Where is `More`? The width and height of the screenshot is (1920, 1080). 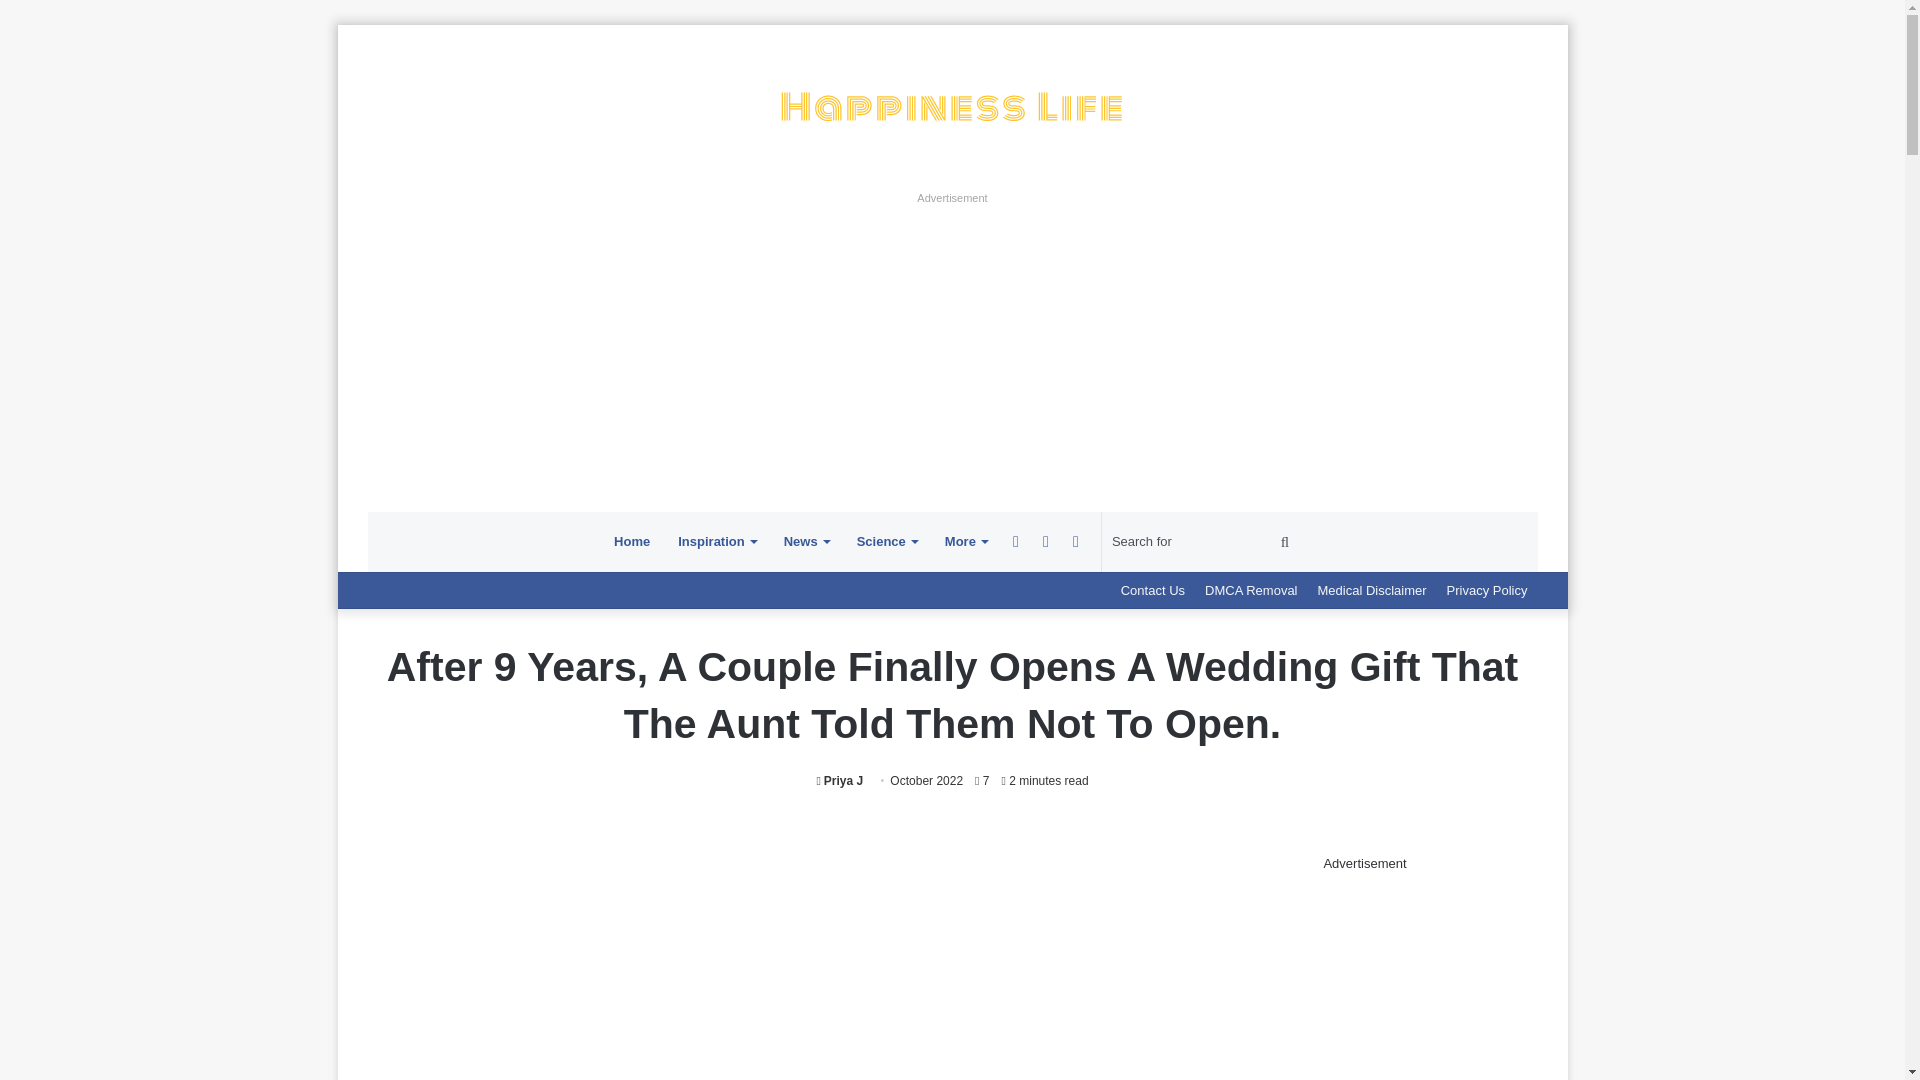 More is located at coordinates (966, 542).